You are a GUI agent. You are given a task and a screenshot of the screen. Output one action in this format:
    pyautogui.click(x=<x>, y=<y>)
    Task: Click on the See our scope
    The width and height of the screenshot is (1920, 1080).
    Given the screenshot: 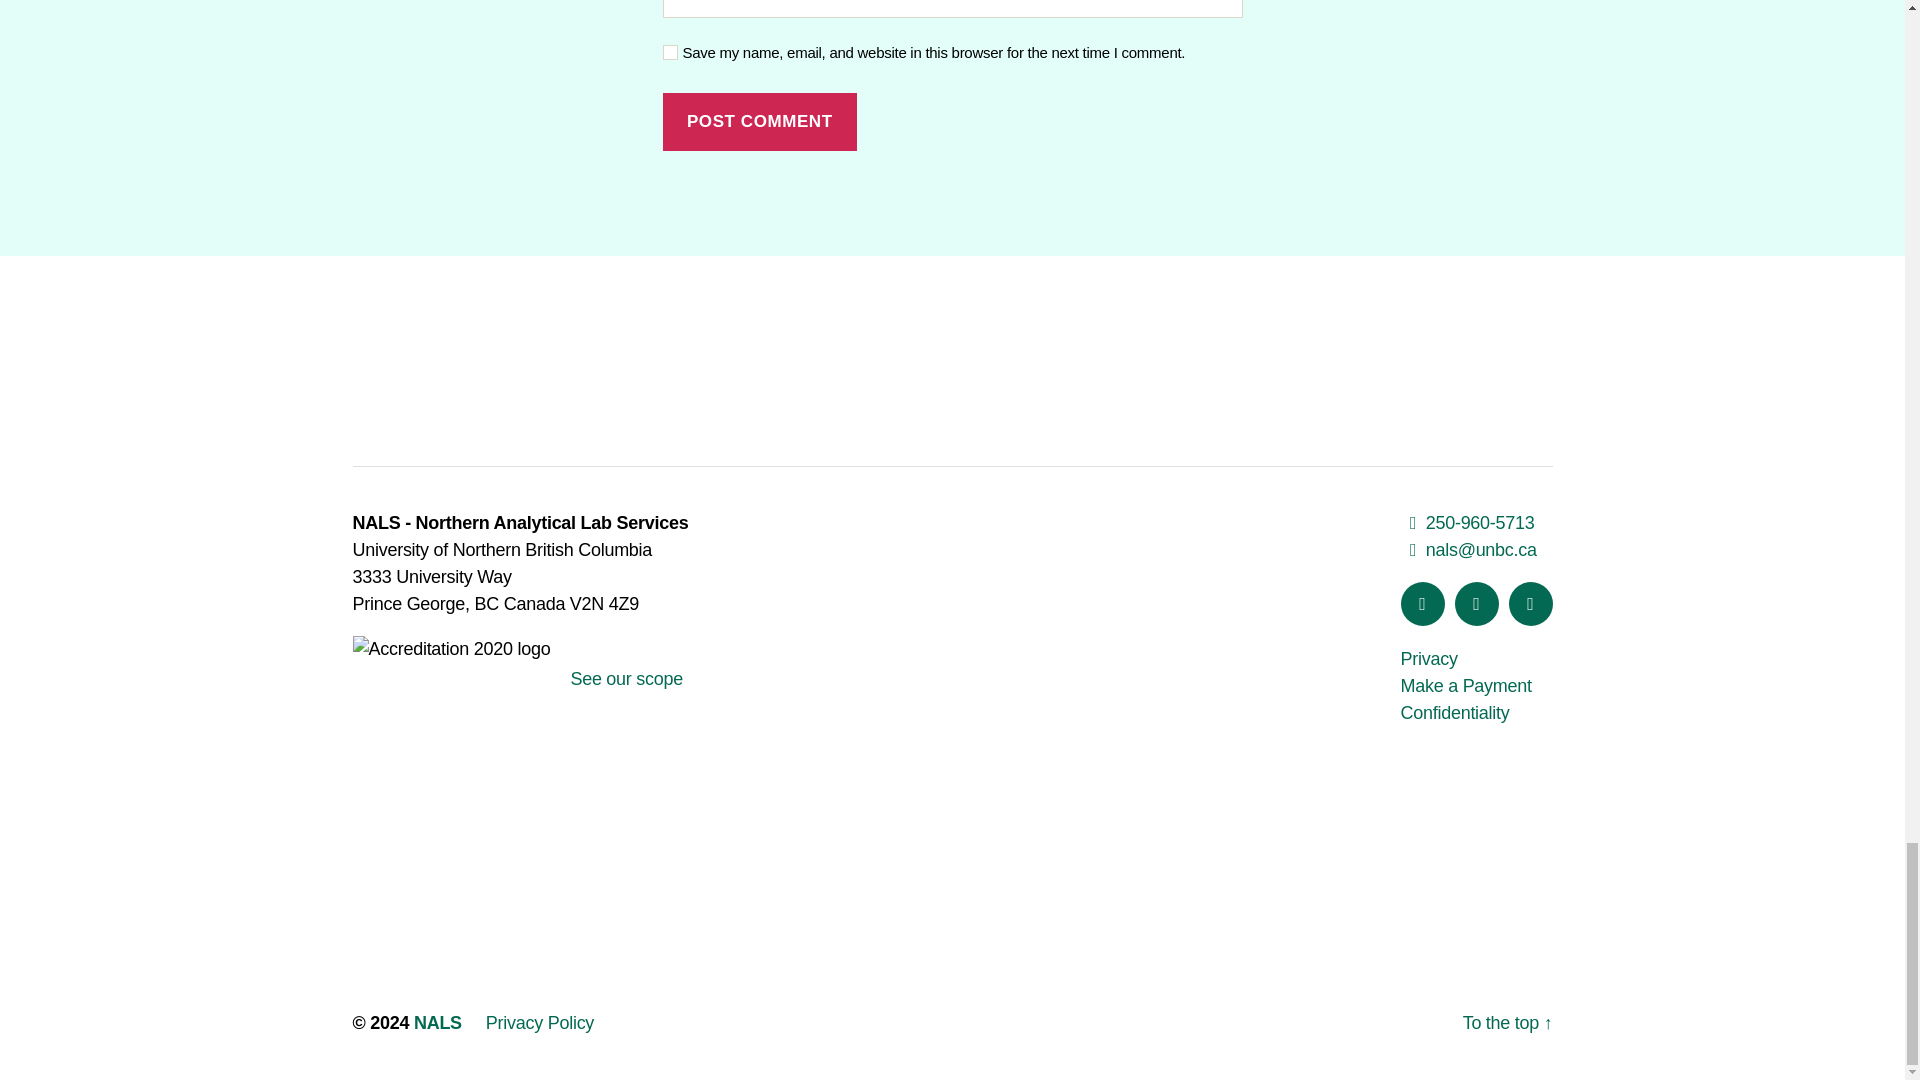 What is the action you would take?
    pyautogui.click(x=626, y=664)
    